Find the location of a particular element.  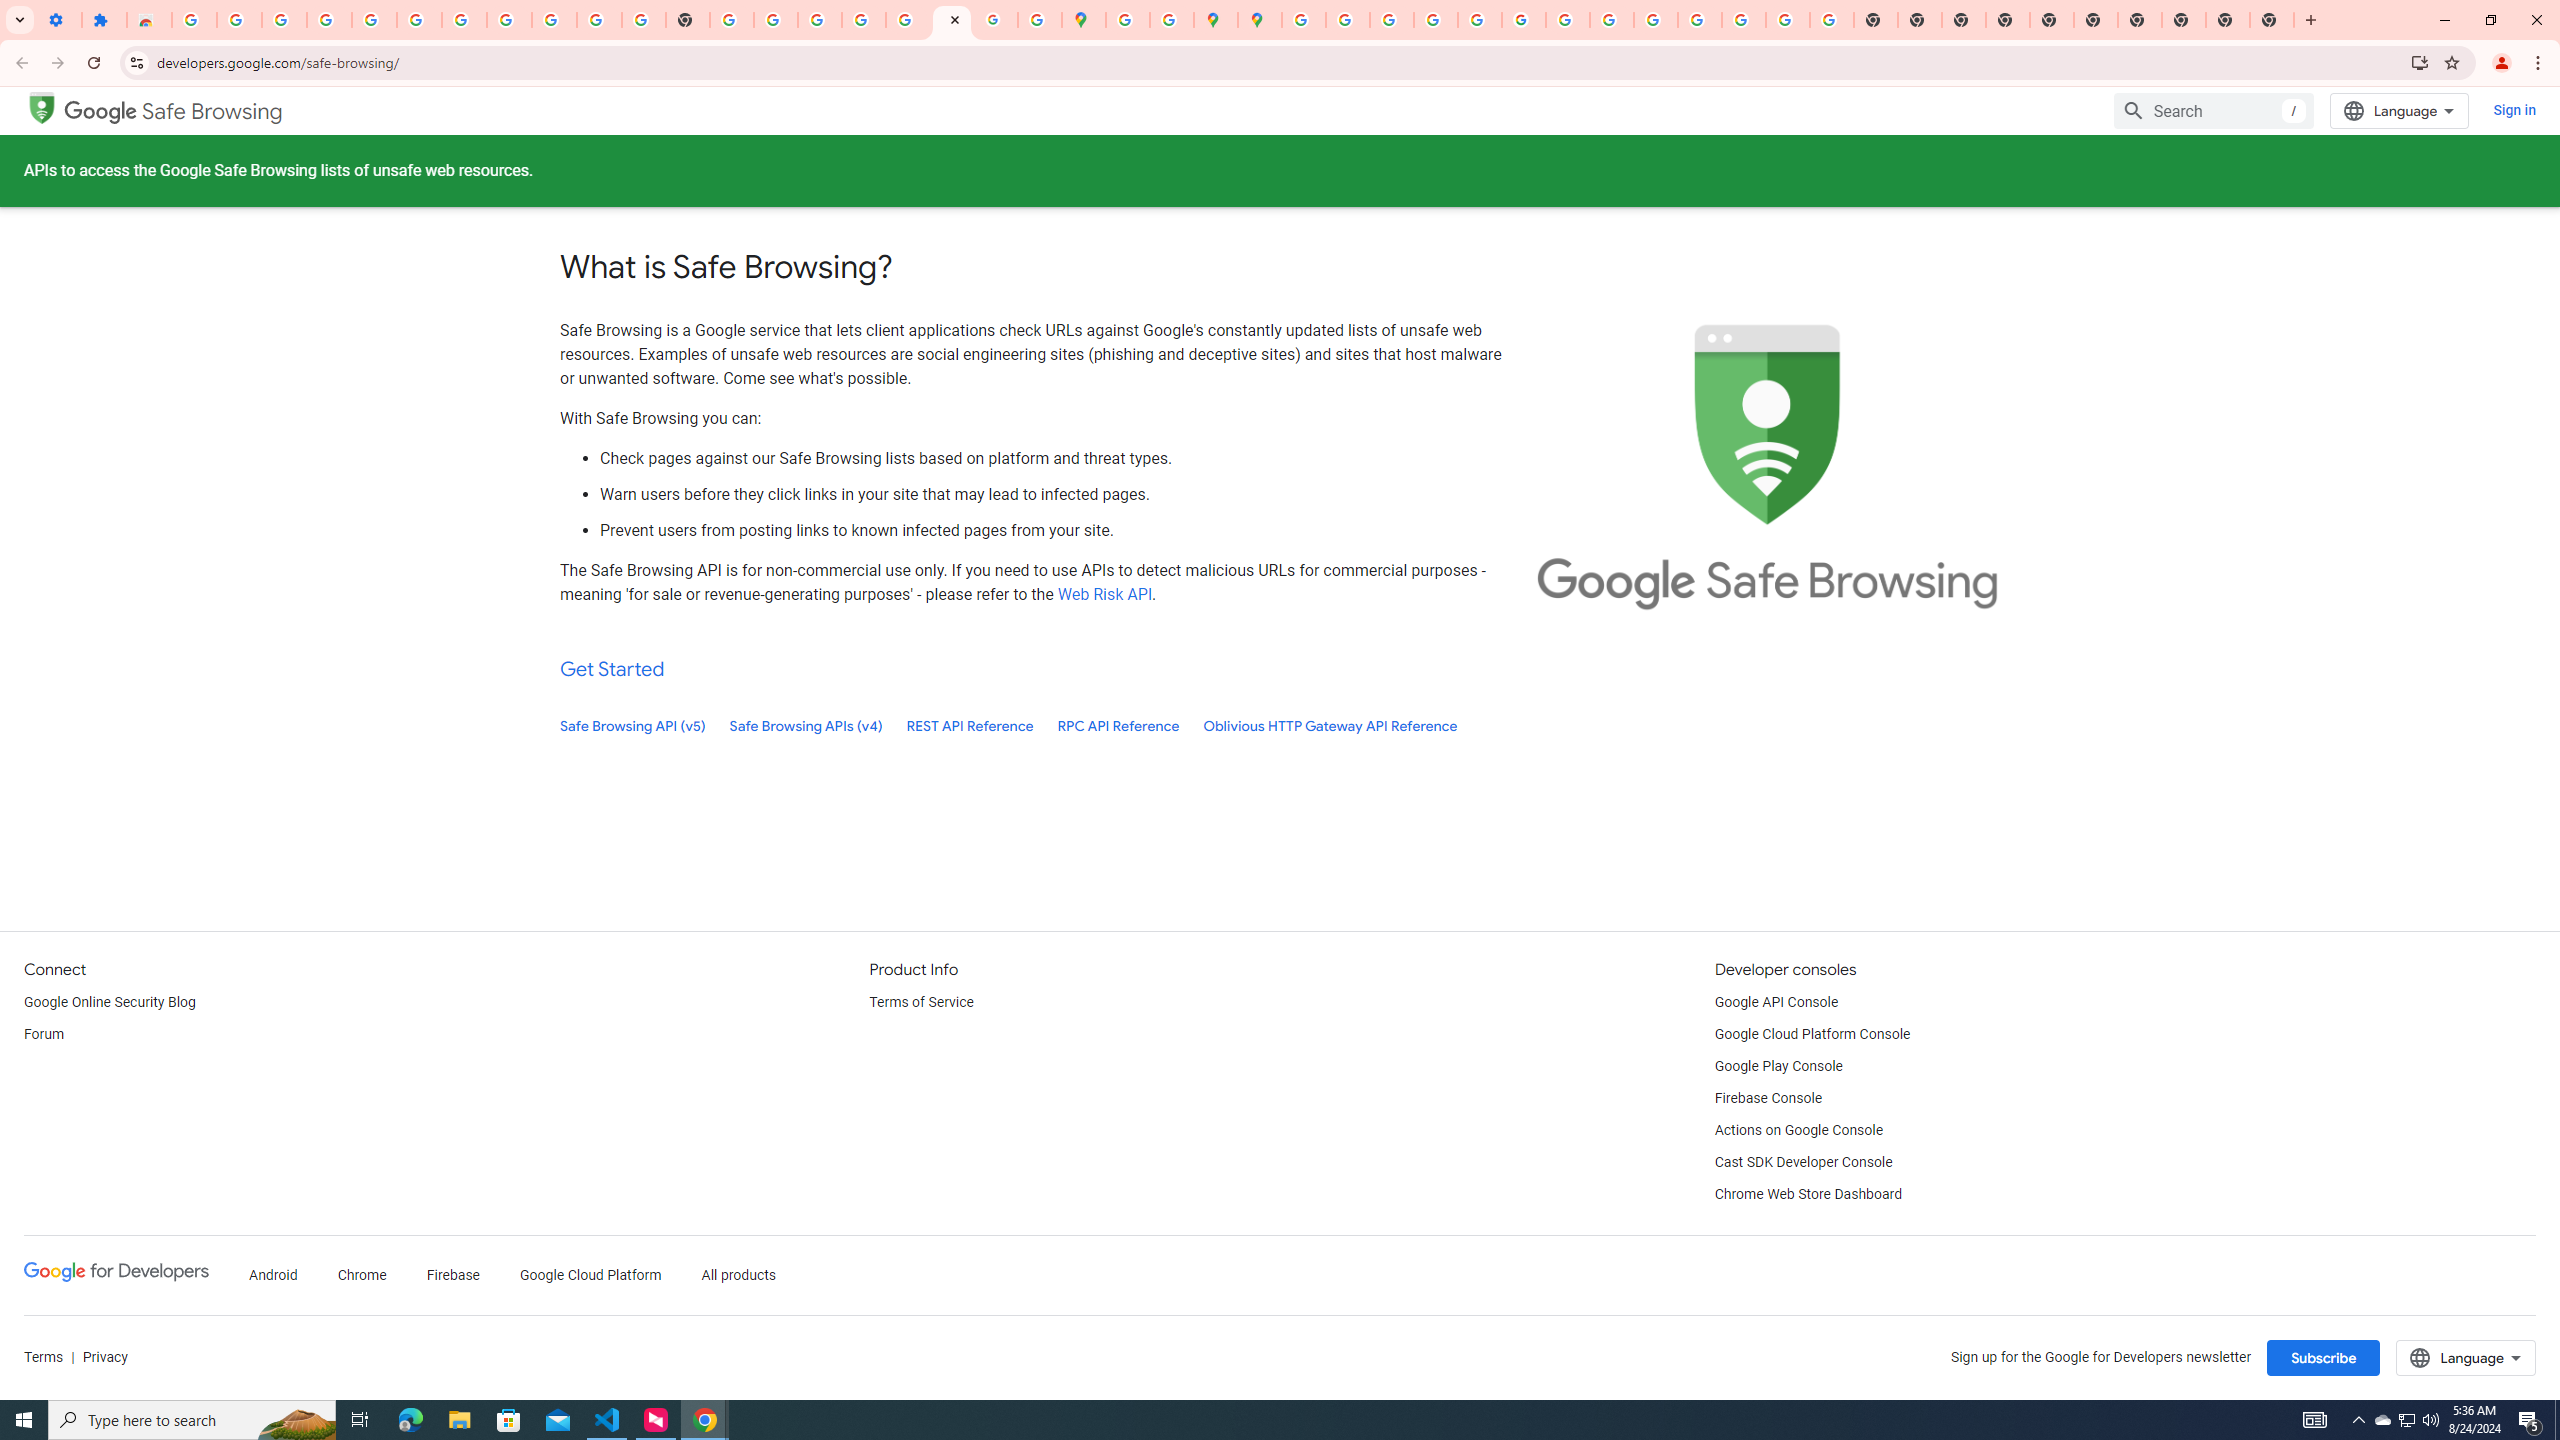

Forum is located at coordinates (44, 1035).